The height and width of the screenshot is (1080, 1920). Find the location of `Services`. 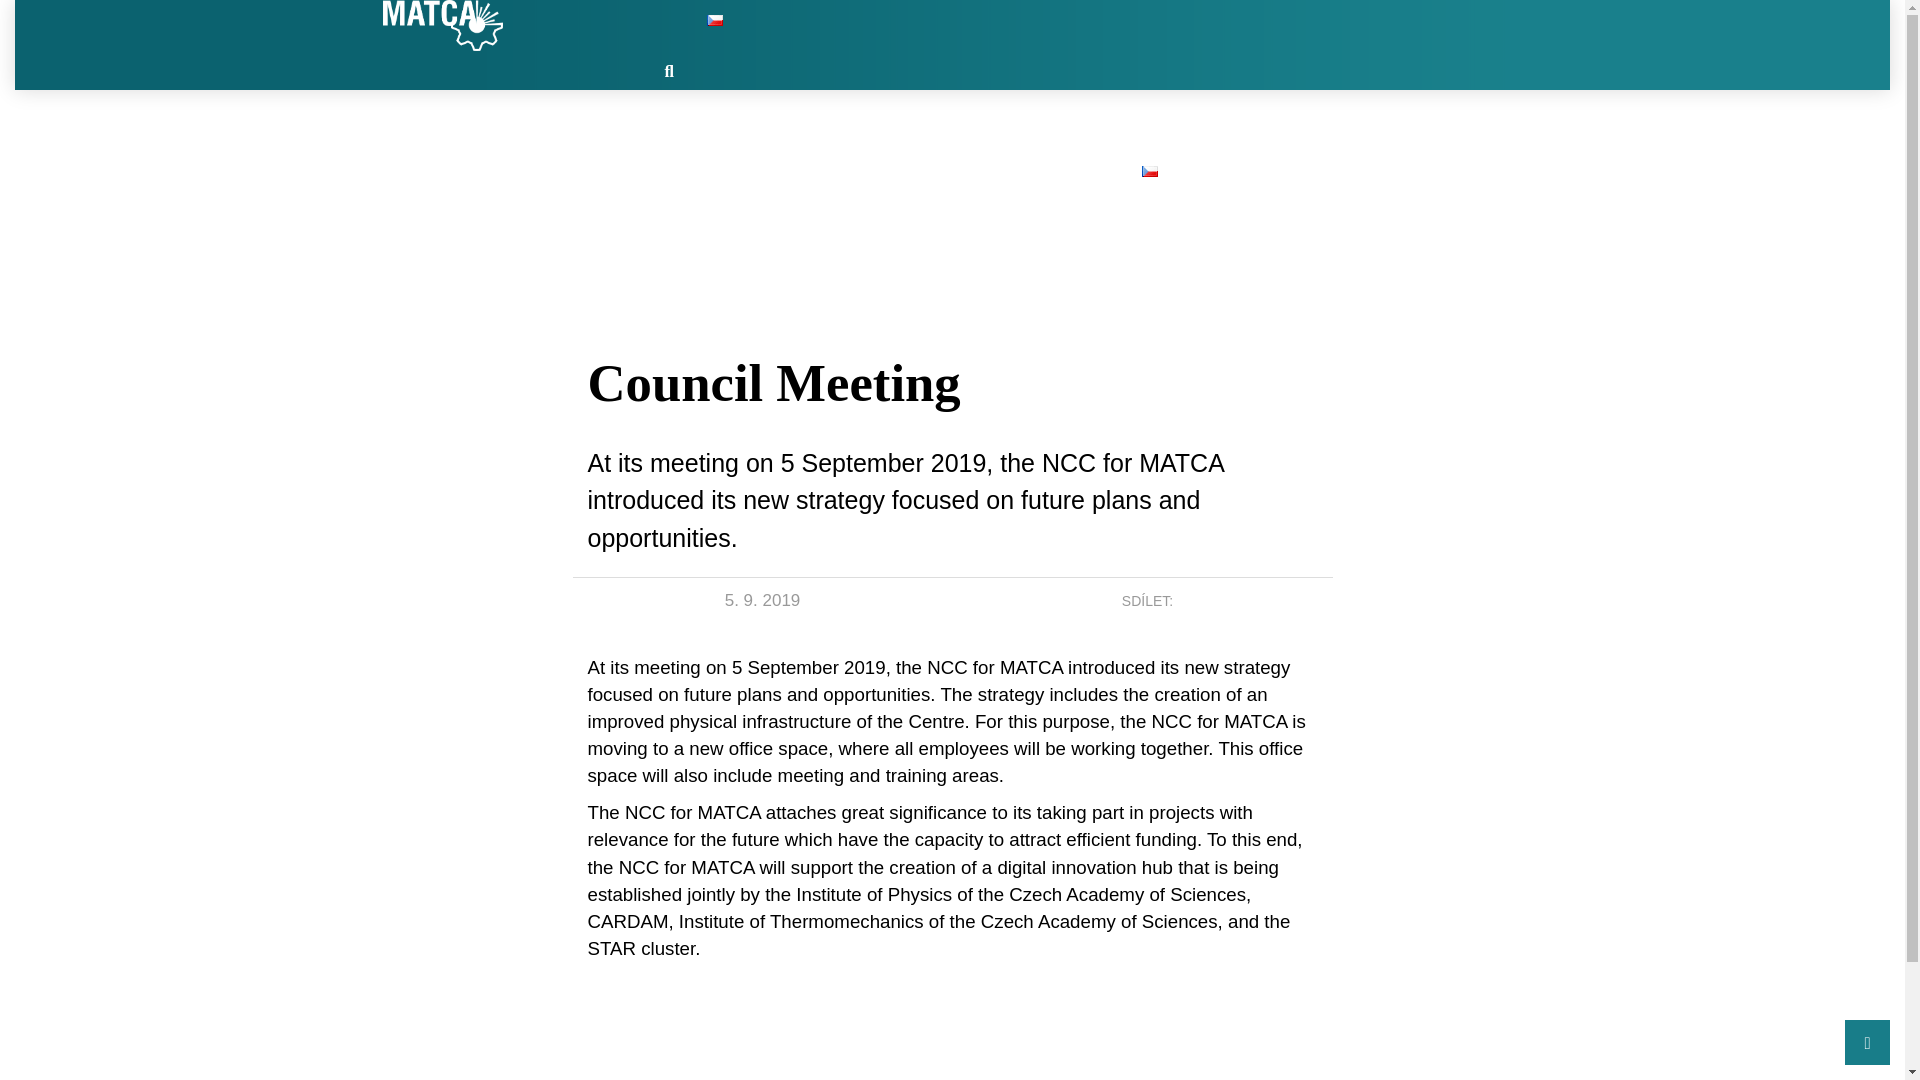

Services is located at coordinates (984, 130).